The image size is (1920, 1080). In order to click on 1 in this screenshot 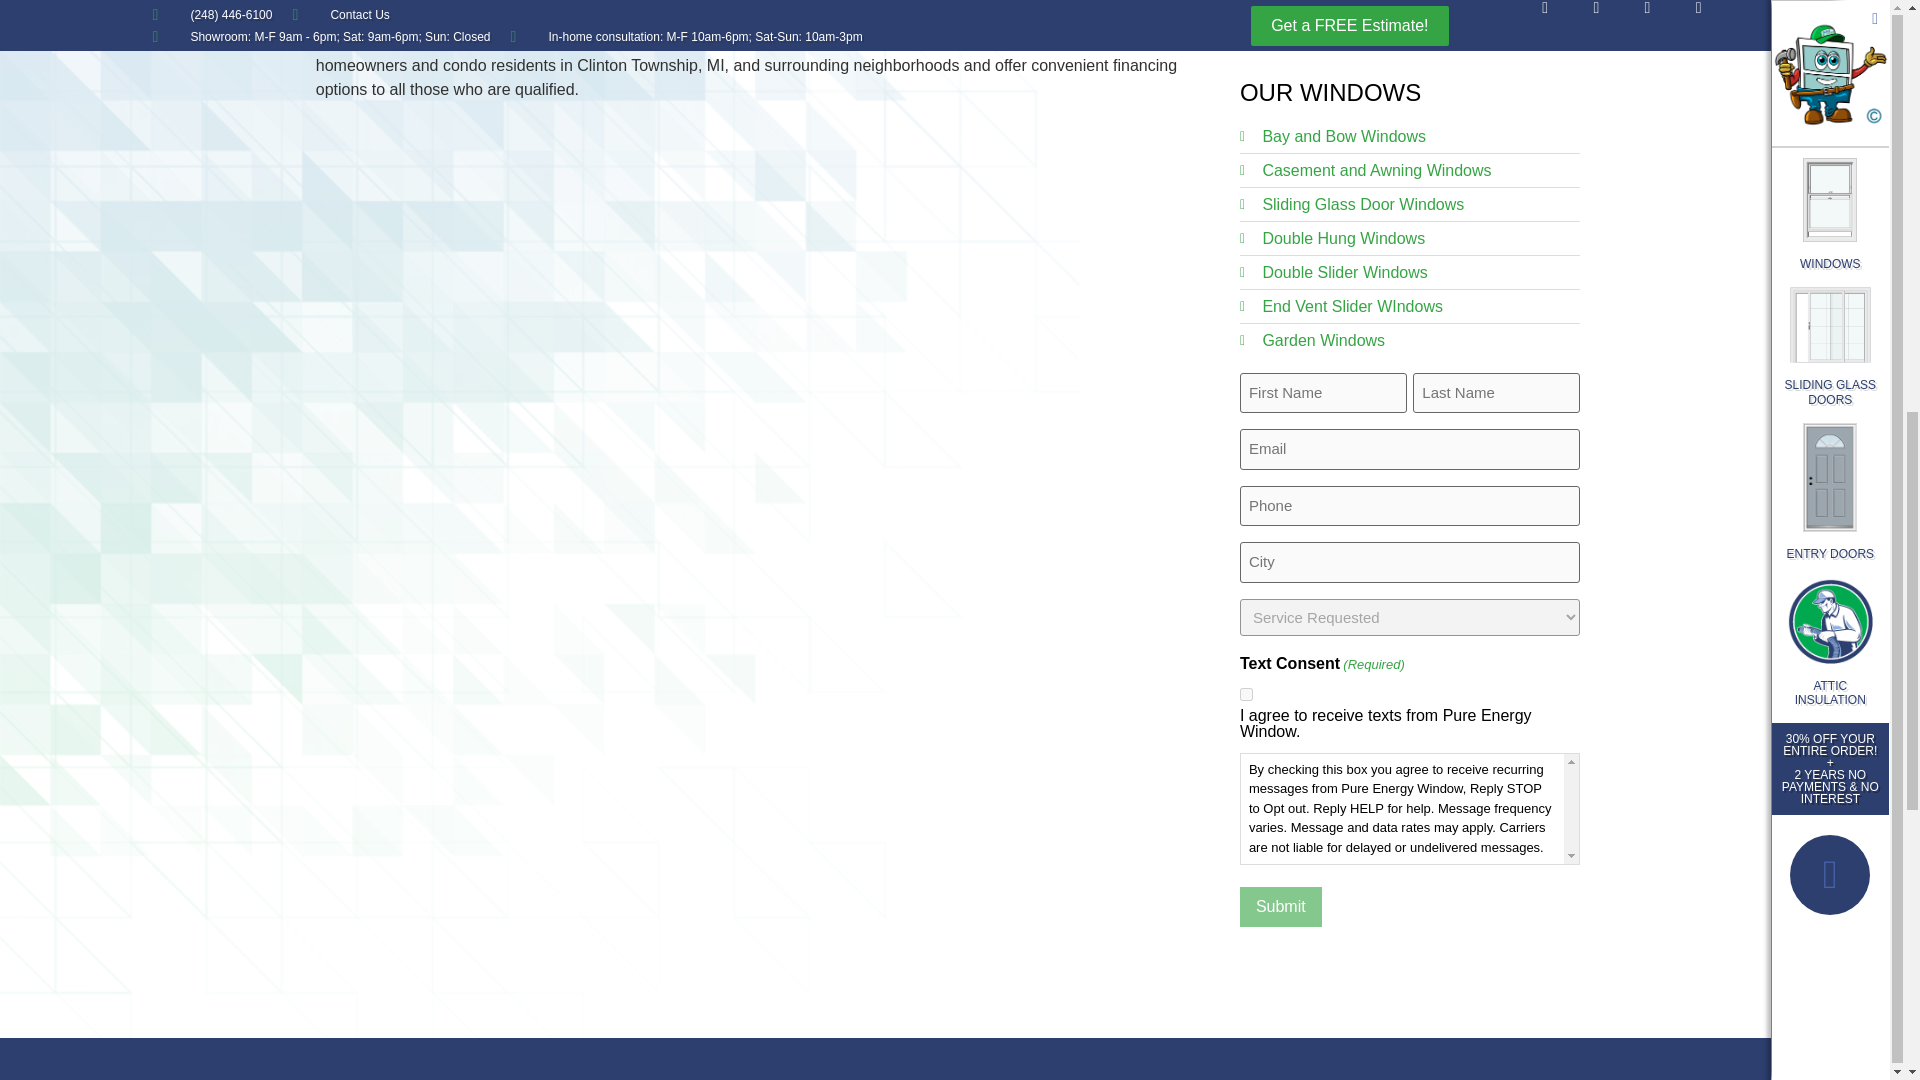, I will do `click(1246, 694)`.